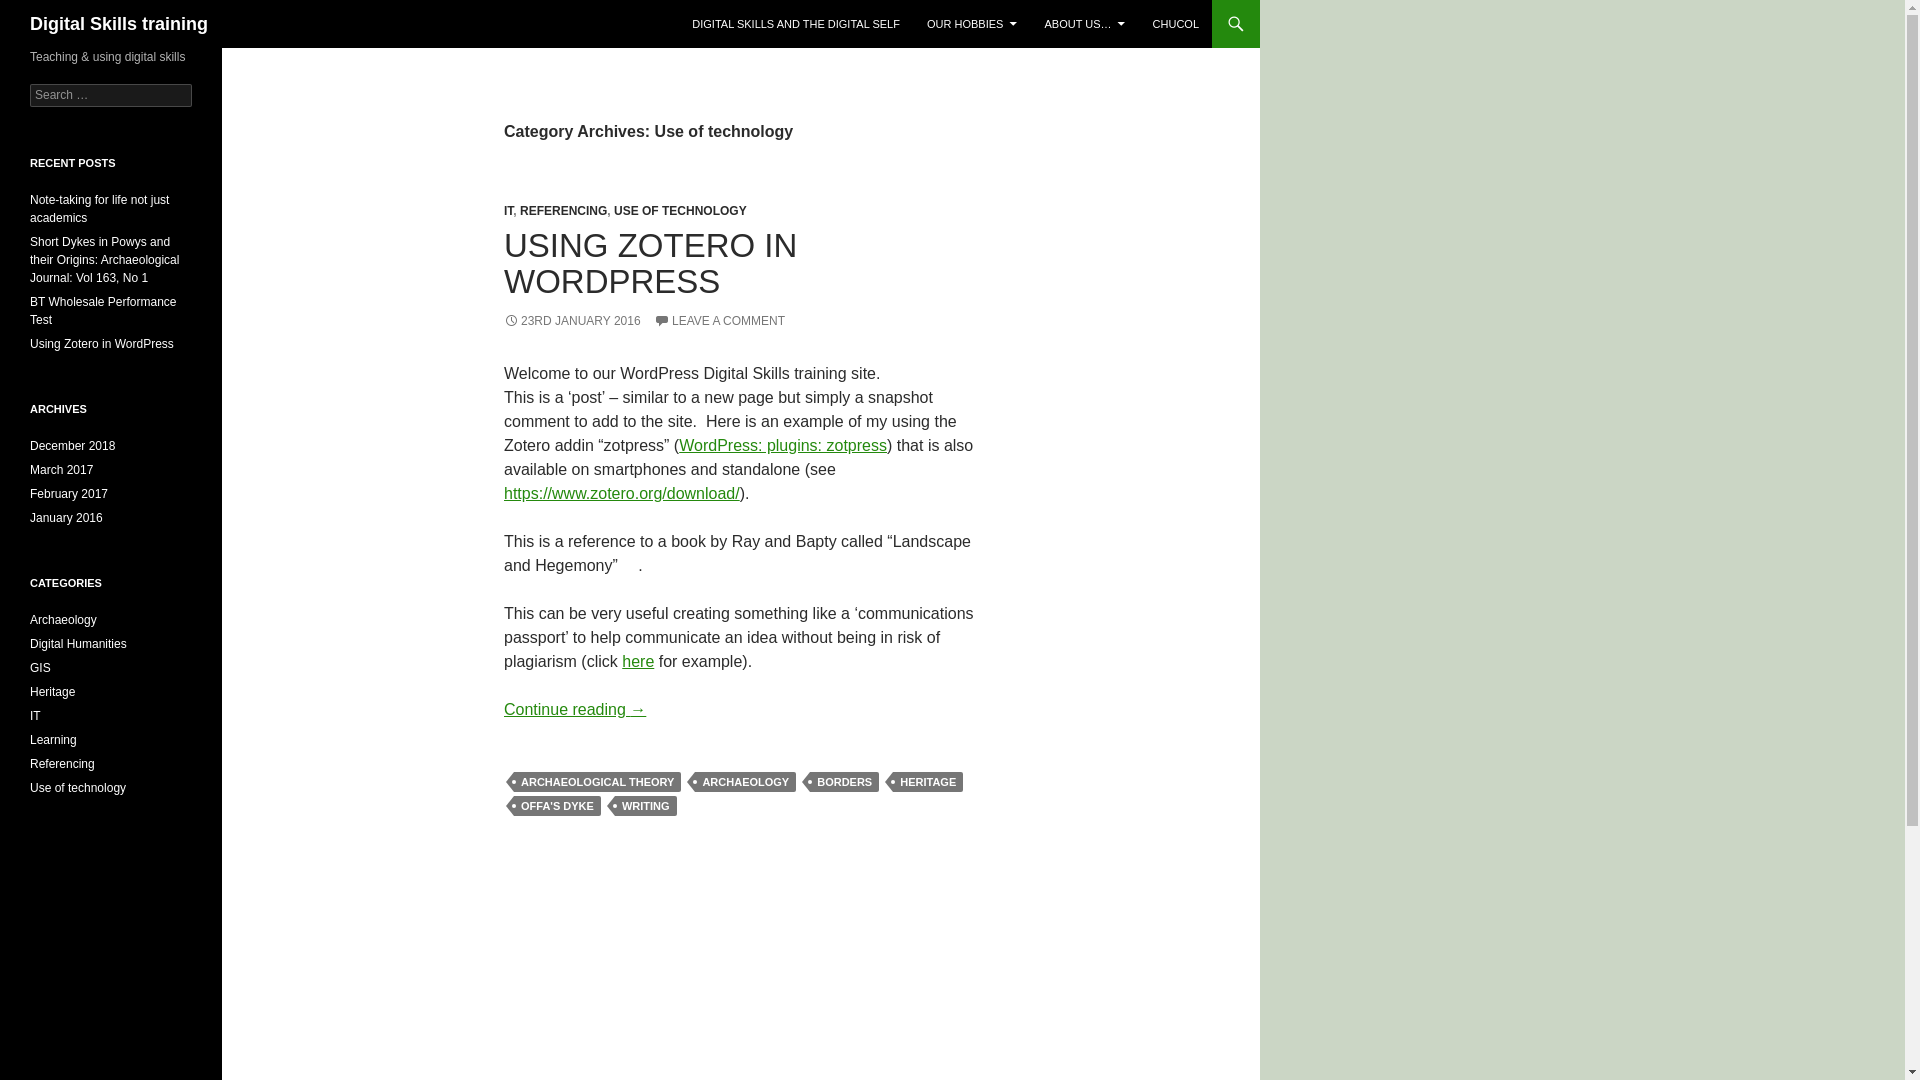 Image resolution: width=1920 pixels, height=1080 pixels. Describe the element at coordinates (572, 321) in the screenshot. I see `23RD JANUARY 2016` at that location.